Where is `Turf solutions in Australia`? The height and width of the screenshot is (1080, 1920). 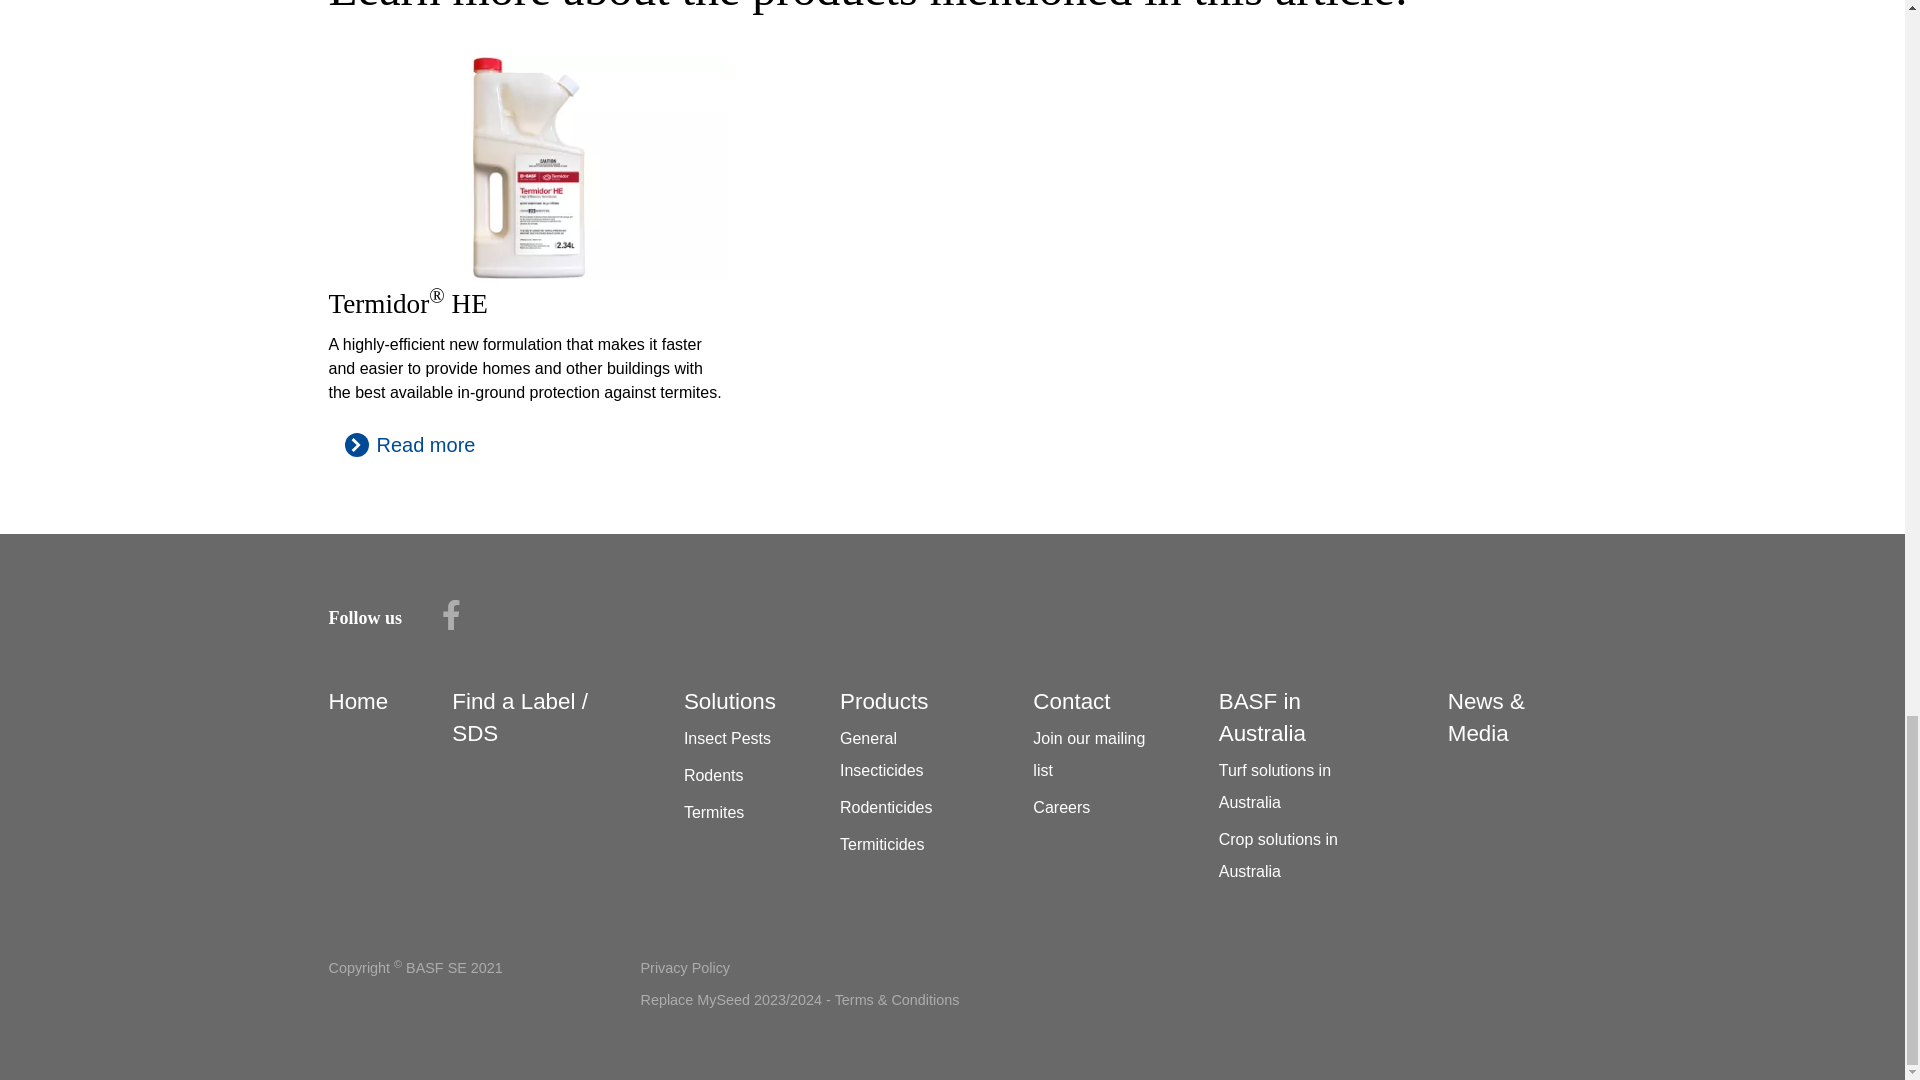
Turf solutions in Australia is located at coordinates (1274, 786).